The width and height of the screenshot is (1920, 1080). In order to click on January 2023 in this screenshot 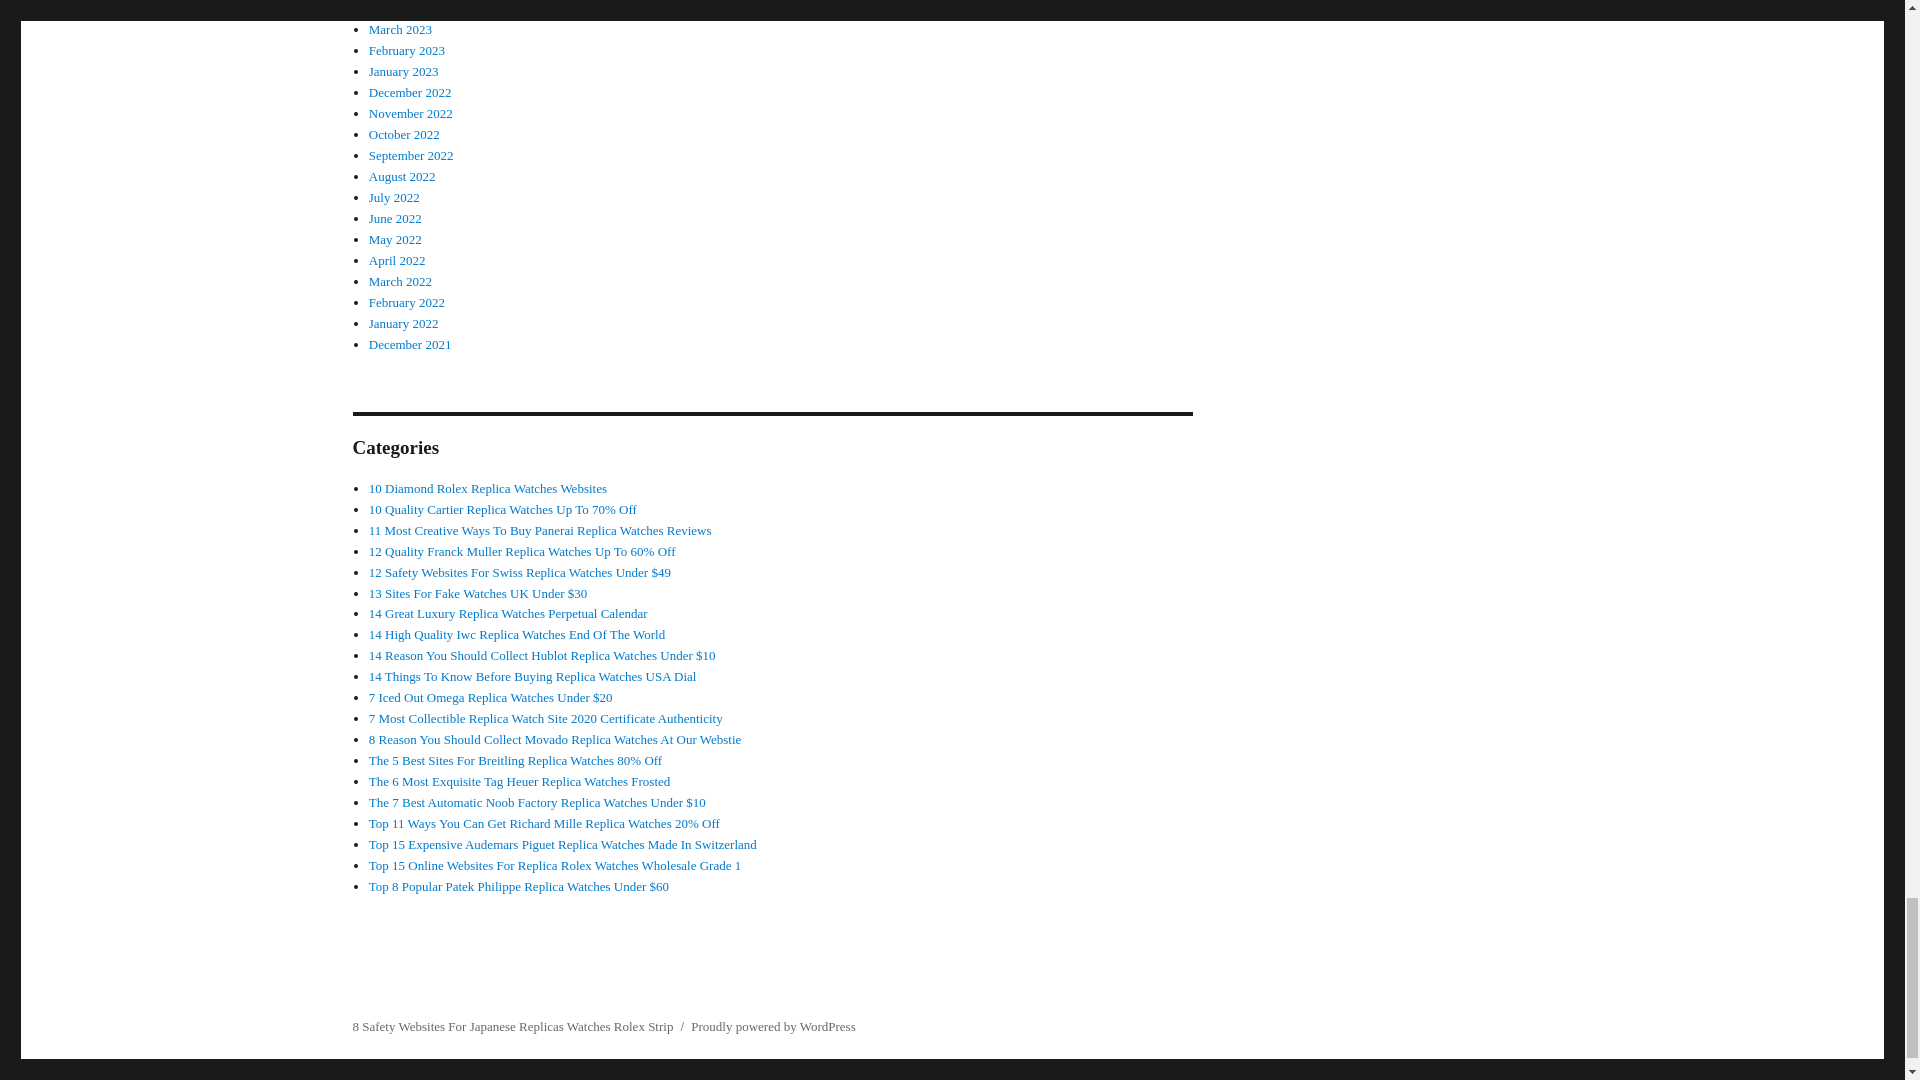, I will do `click(404, 70)`.